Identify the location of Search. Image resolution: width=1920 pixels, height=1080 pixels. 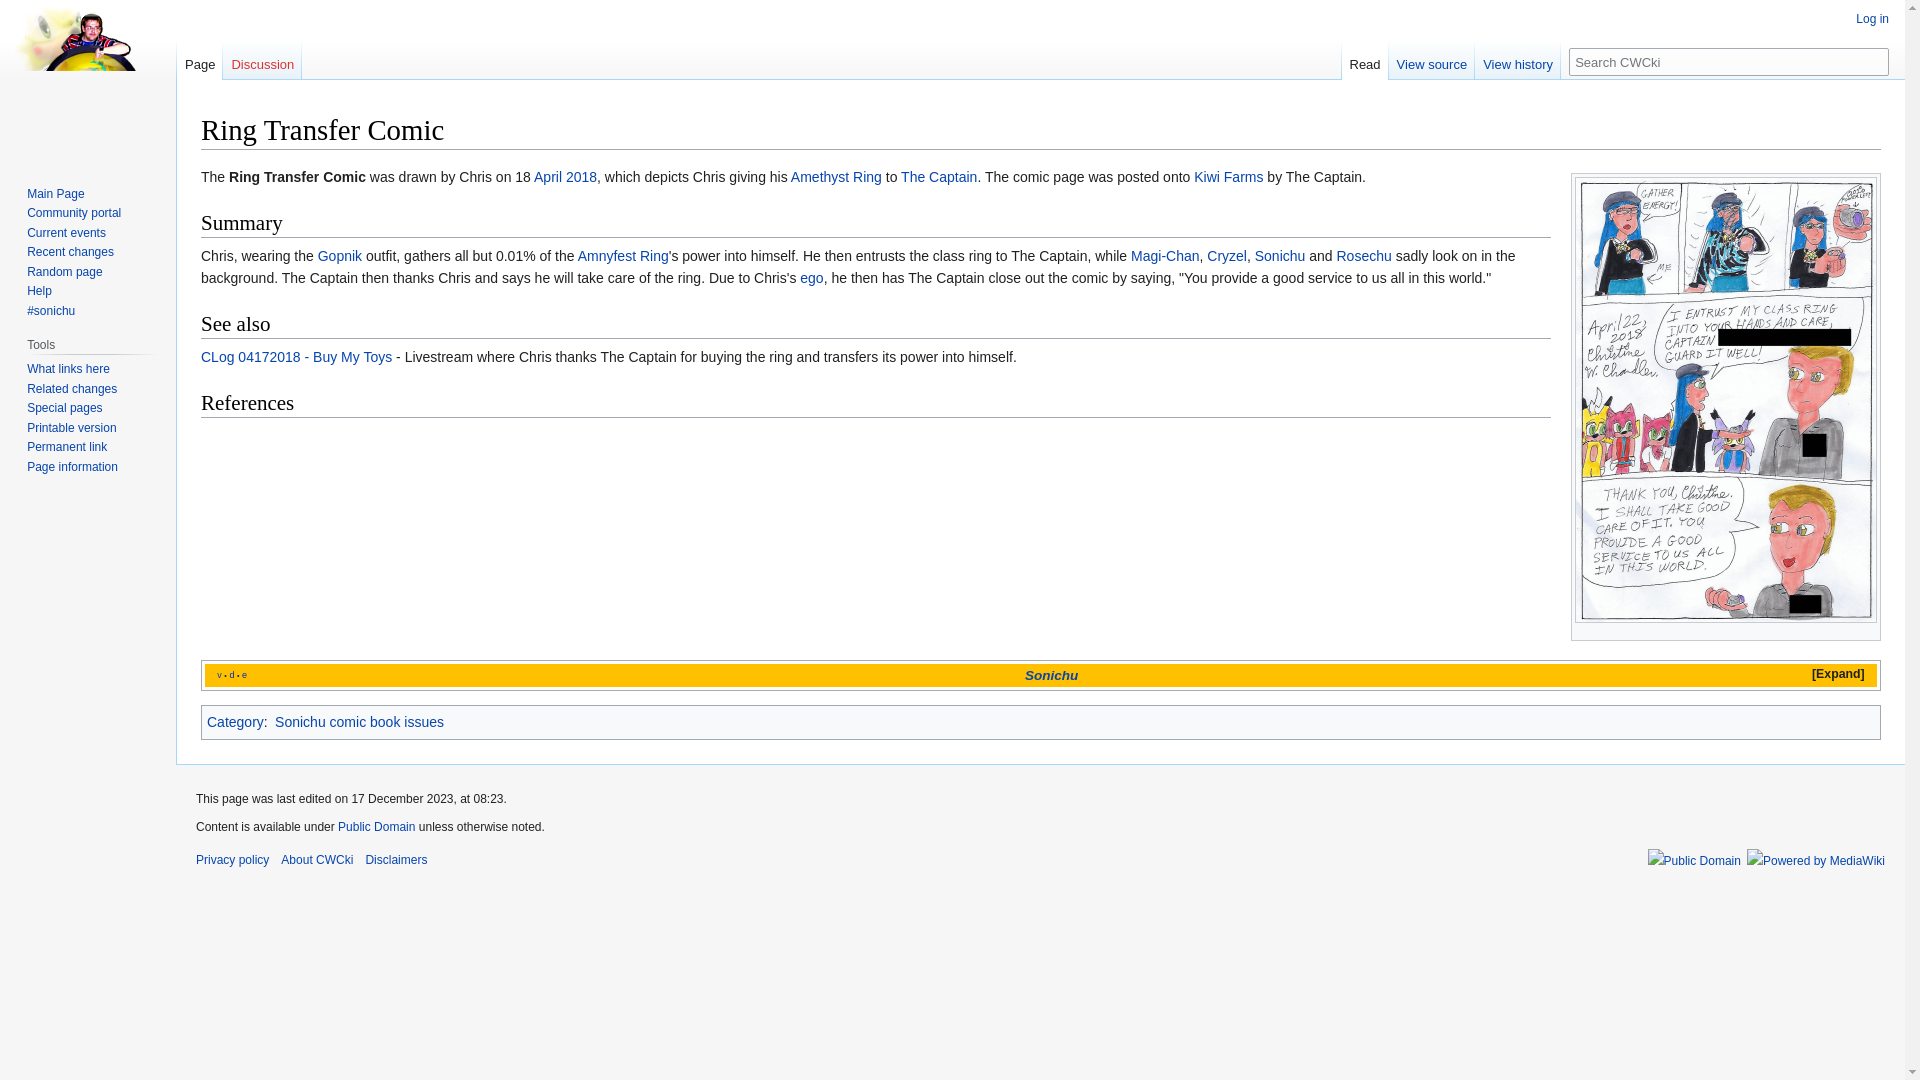
(1874, 61).